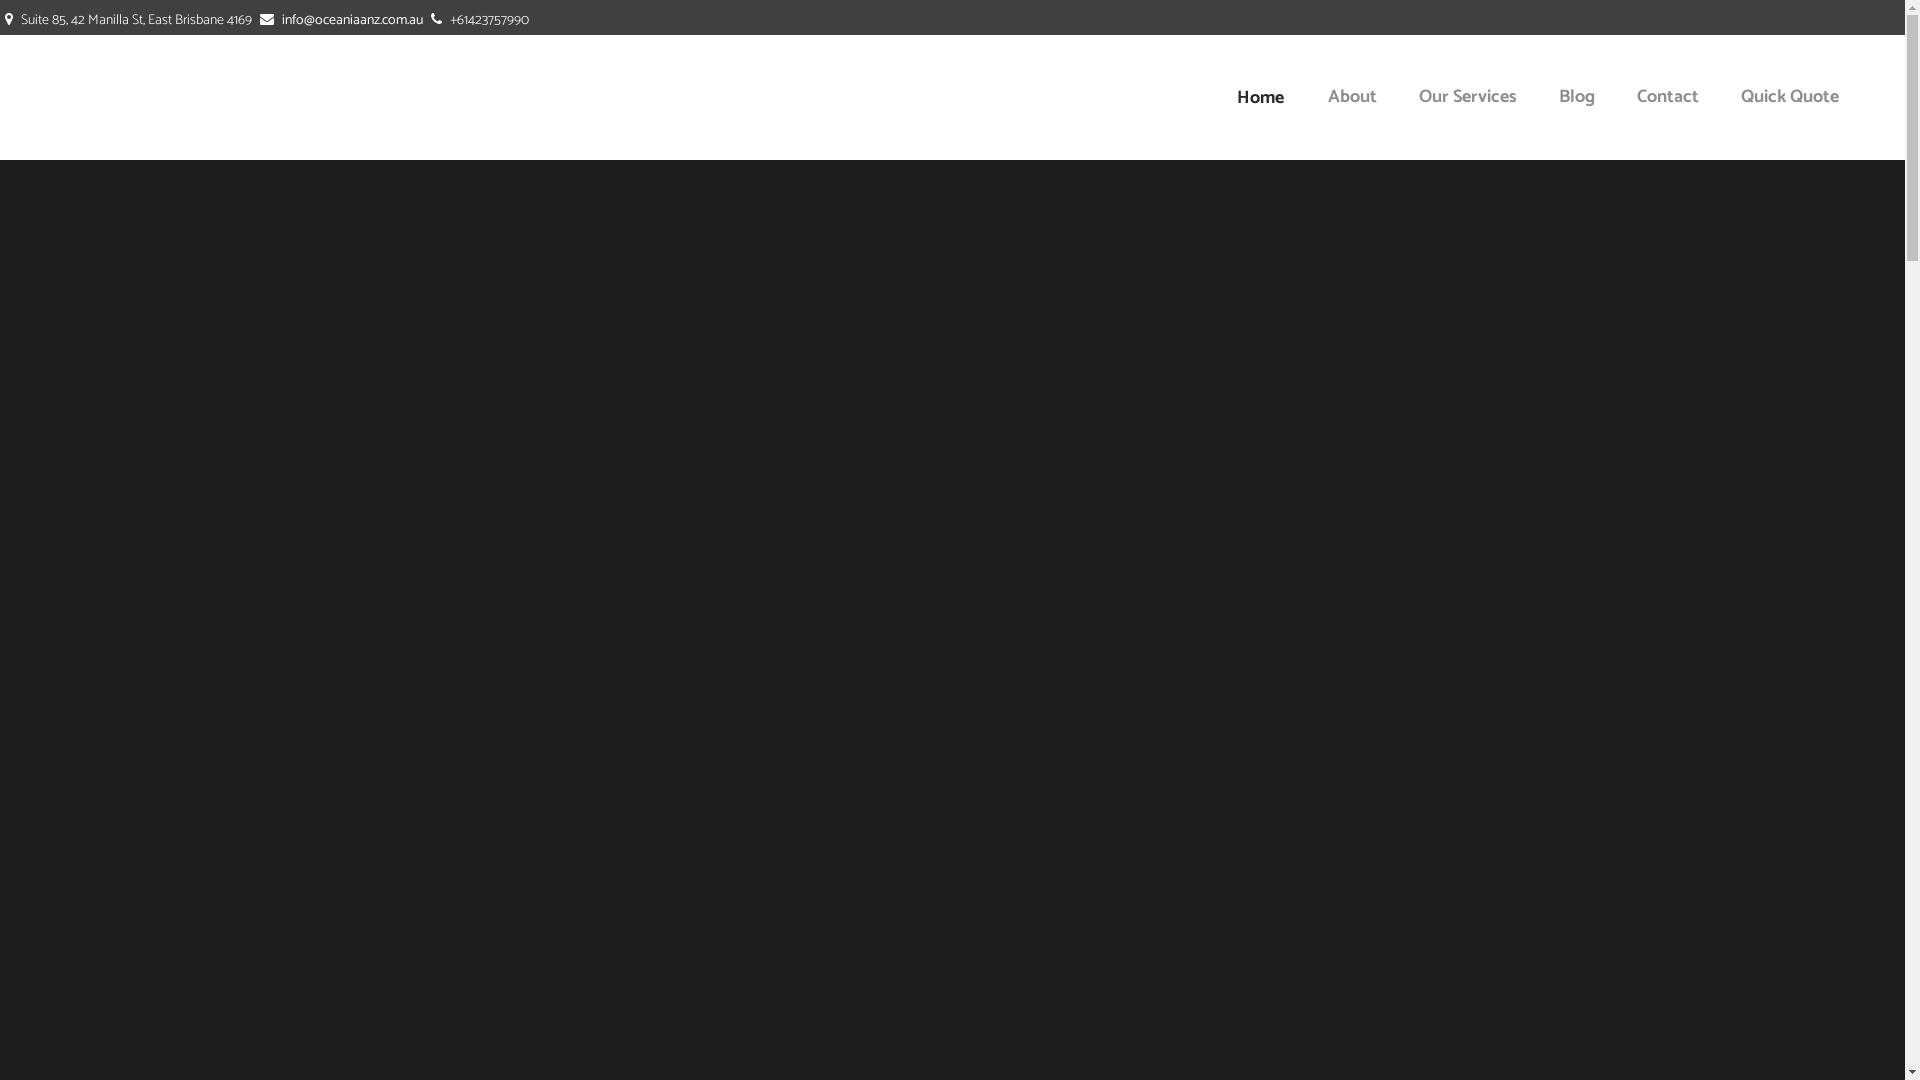  What do you see at coordinates (1468, 98) in the screenshot?
I see `Our Services` at bounding box center [1468, 98].